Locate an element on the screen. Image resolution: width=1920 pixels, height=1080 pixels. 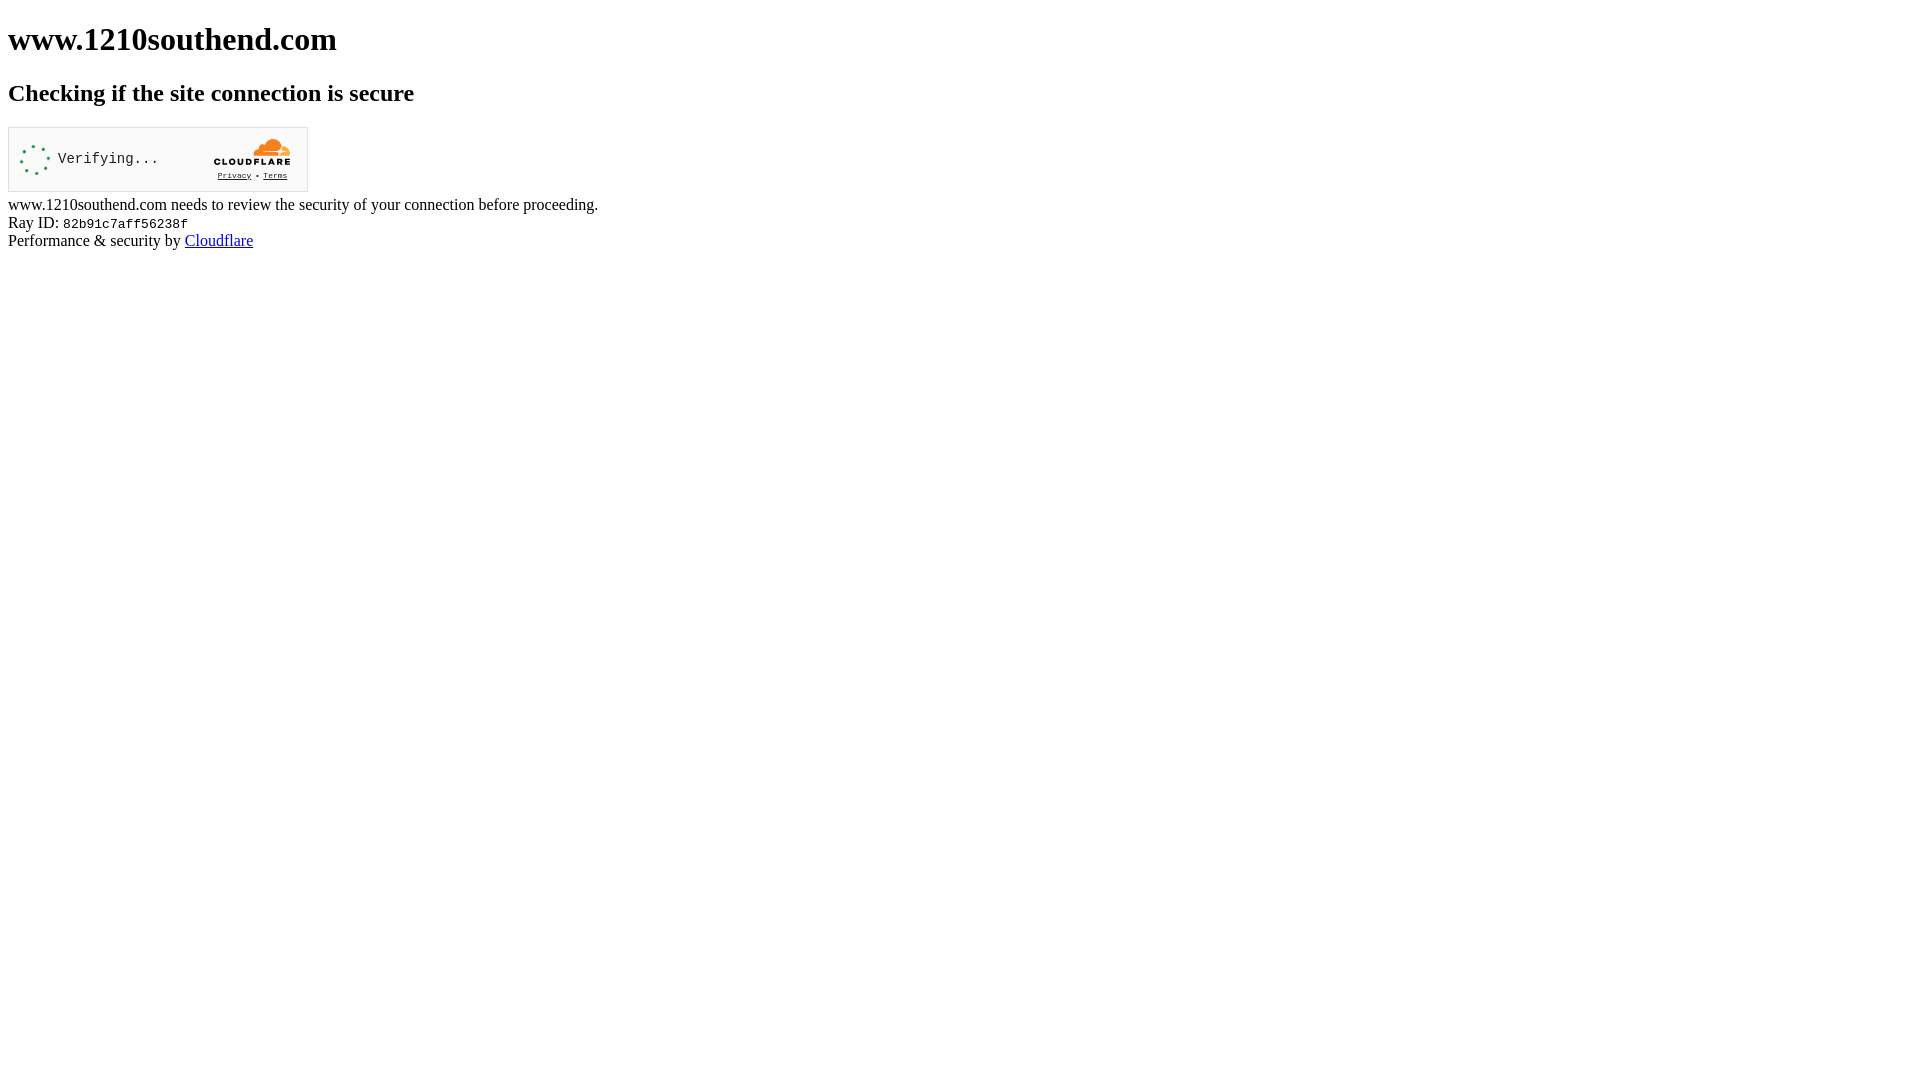
Widget containing a Cloudflare security challenge is located at coordinates (158, 160).